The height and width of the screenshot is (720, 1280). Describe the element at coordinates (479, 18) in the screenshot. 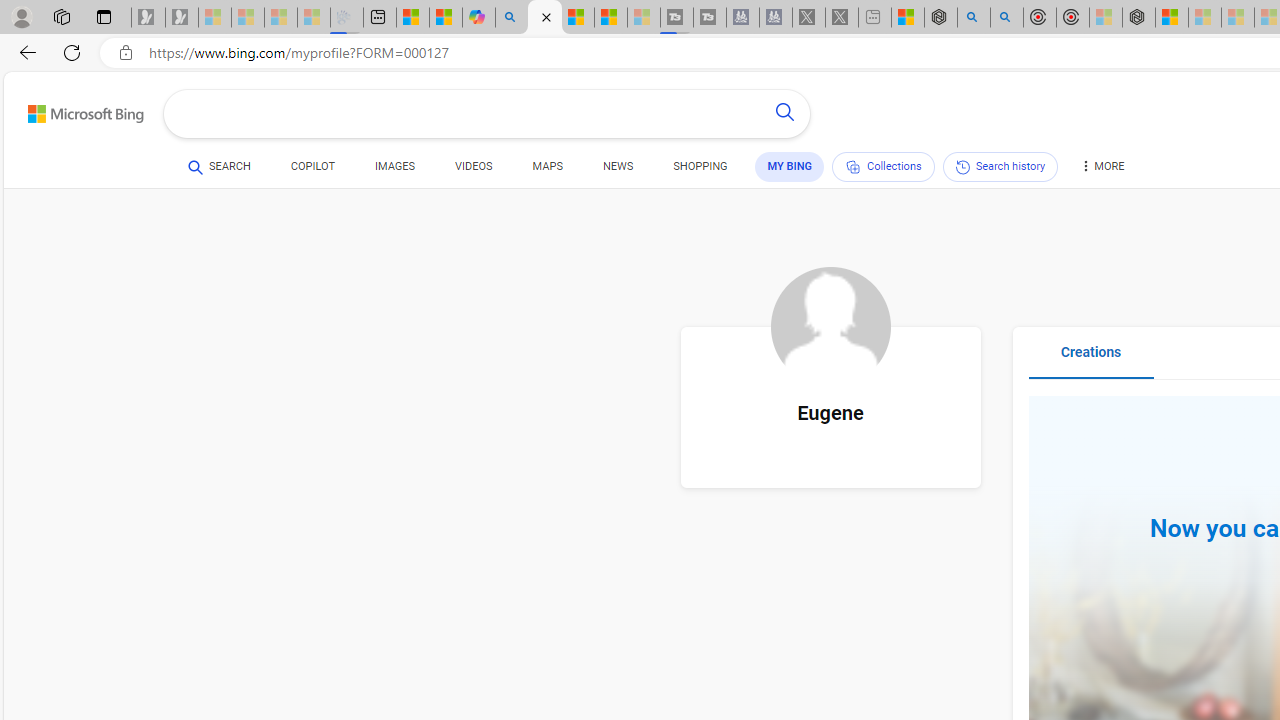

I see `Copilot with GPT-4` at that location.